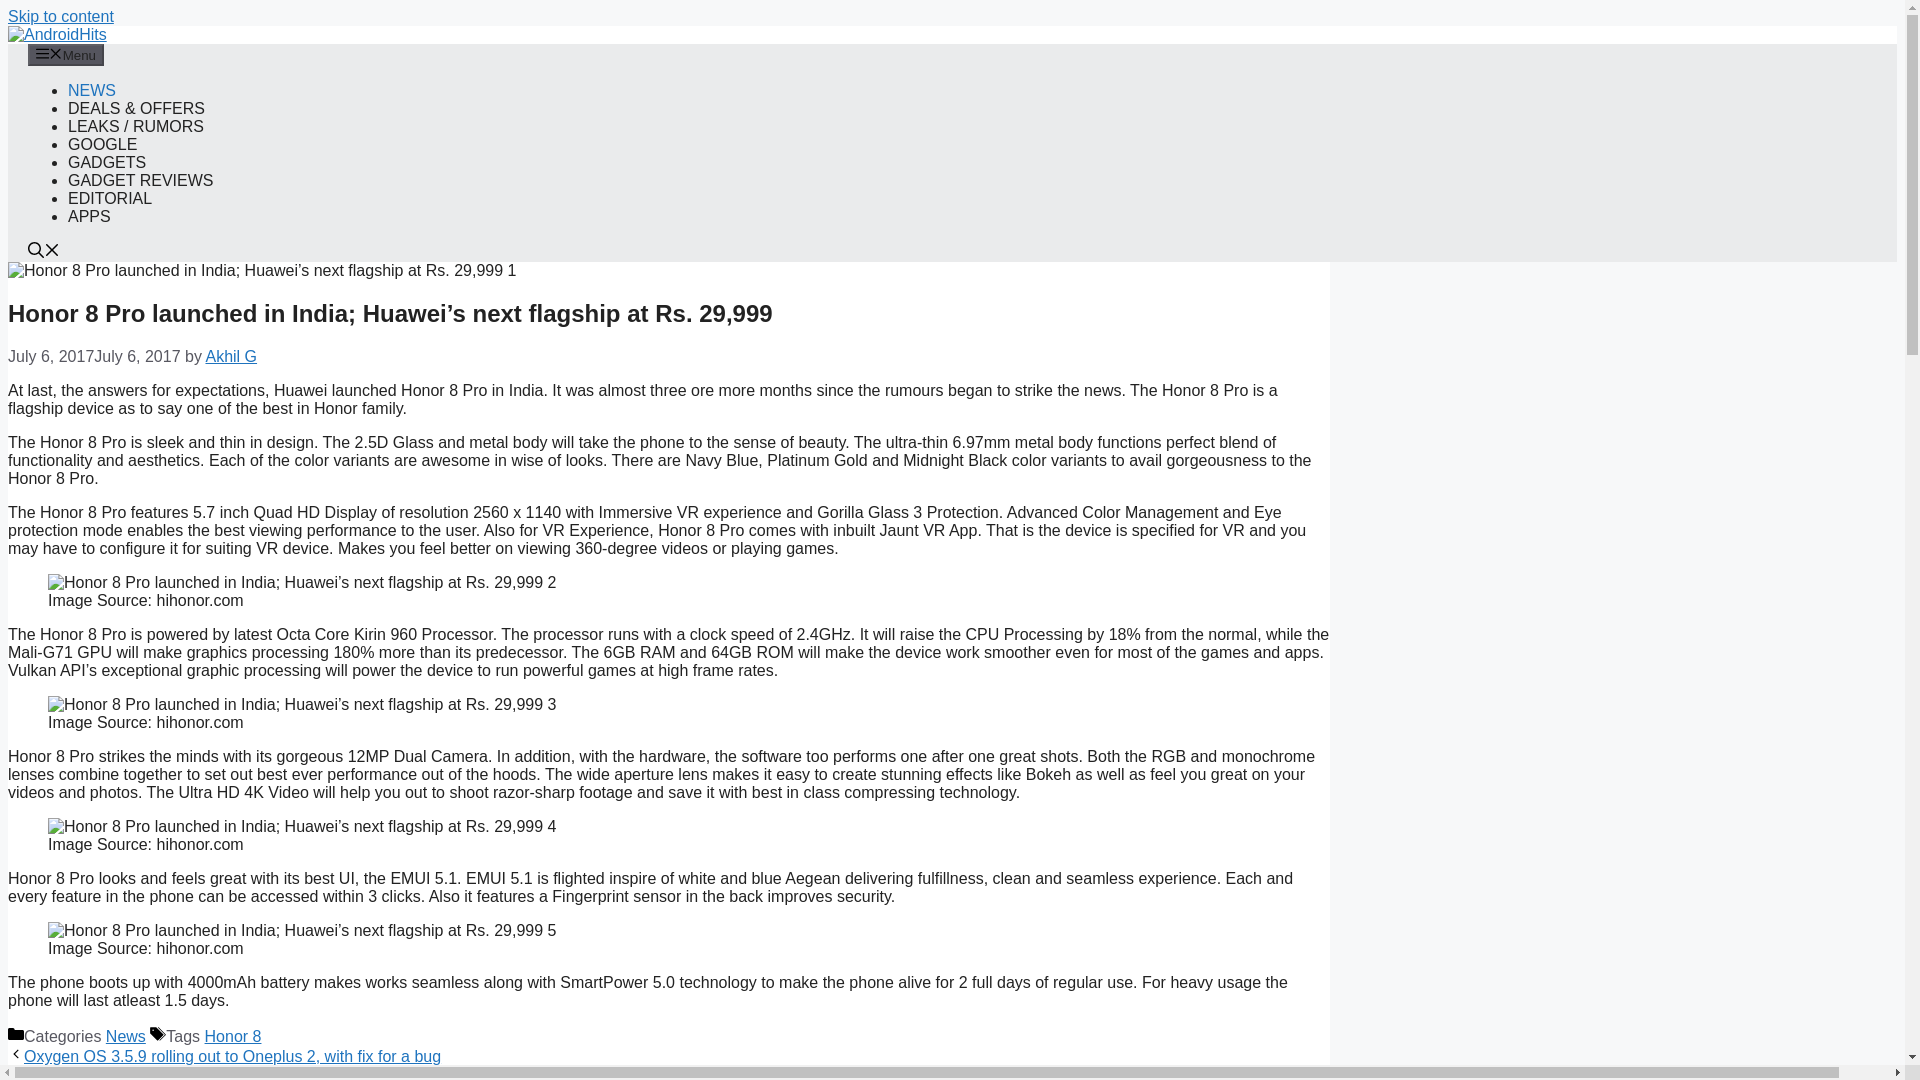  I want to click on NEWS, so click(91, 90).